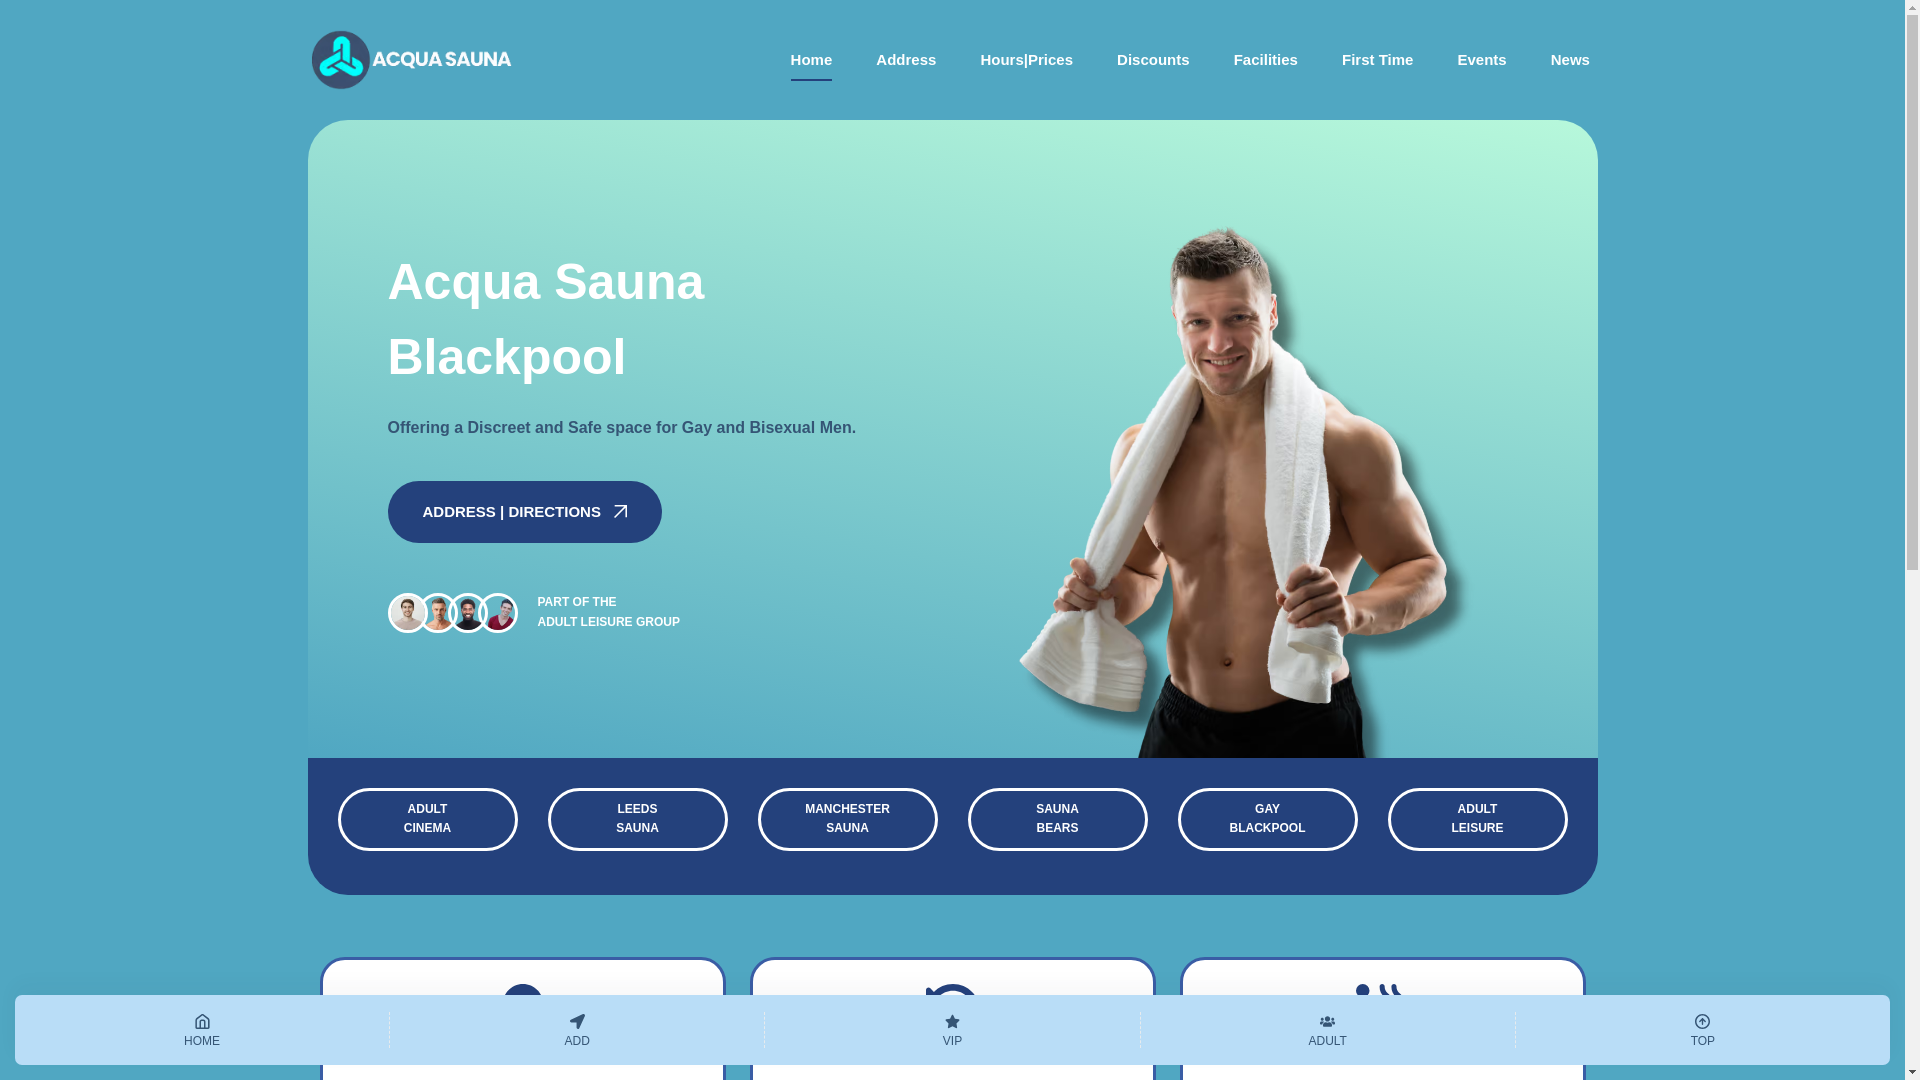 Image resolution: width=1920 pixels, height=1080 pixels. Describe the element at coordinates (428, 820) in the screenshot. I see `VISIT GAY BLACKPOOL` at that location.